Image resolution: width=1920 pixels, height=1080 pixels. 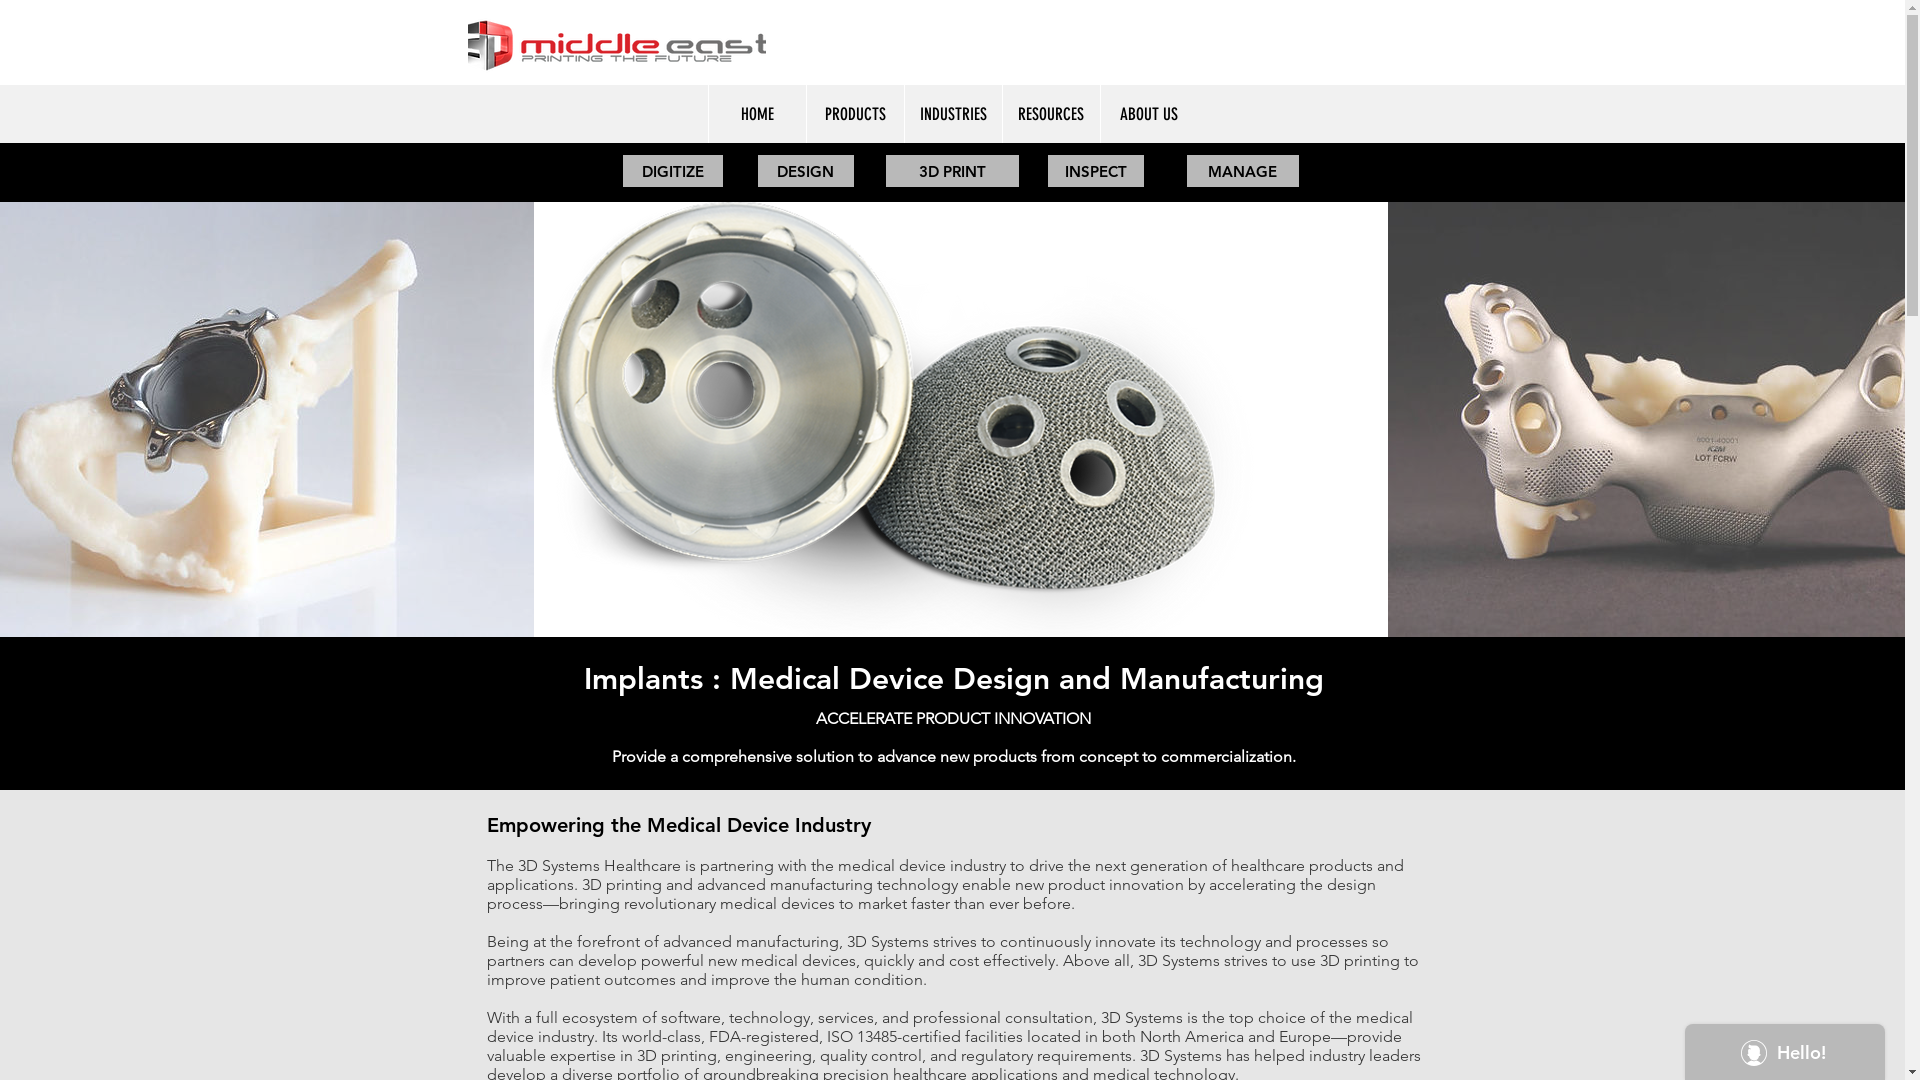 I want to click on PRODUCTS, so click(x=855, y=114).